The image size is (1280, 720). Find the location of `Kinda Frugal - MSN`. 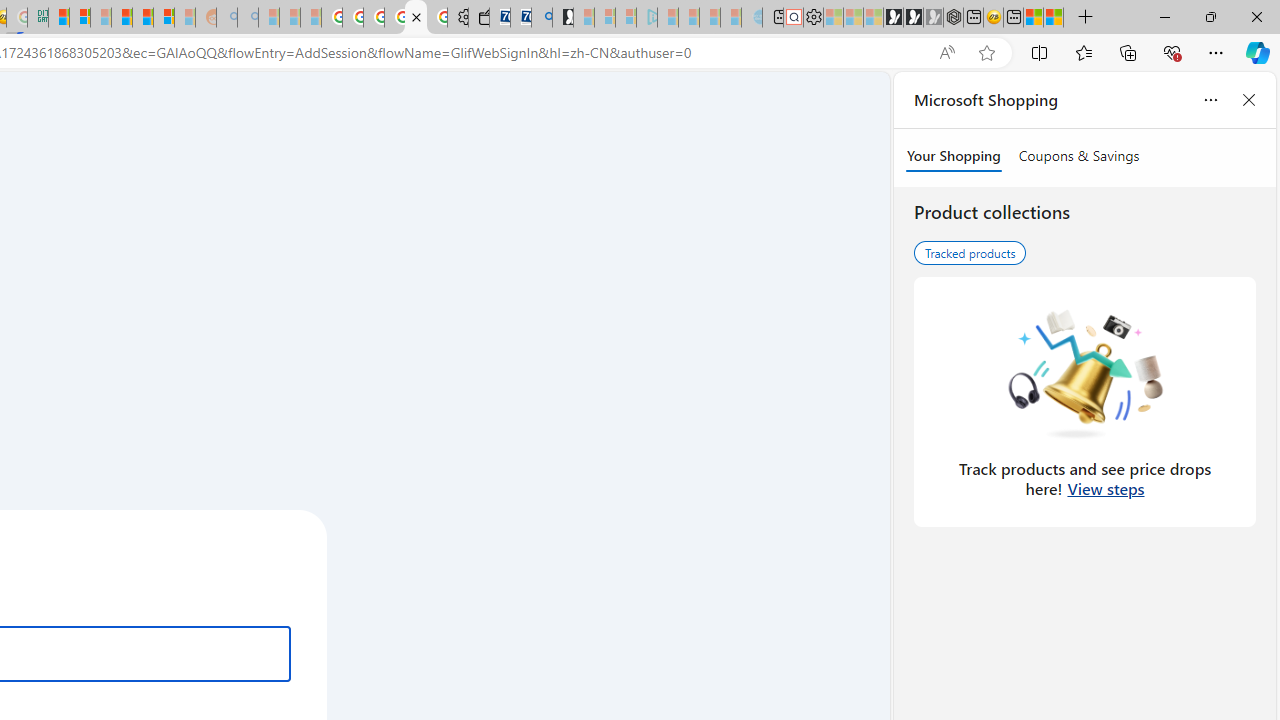

Kinda Frugal - MSN is located at coordinates (143, 18).